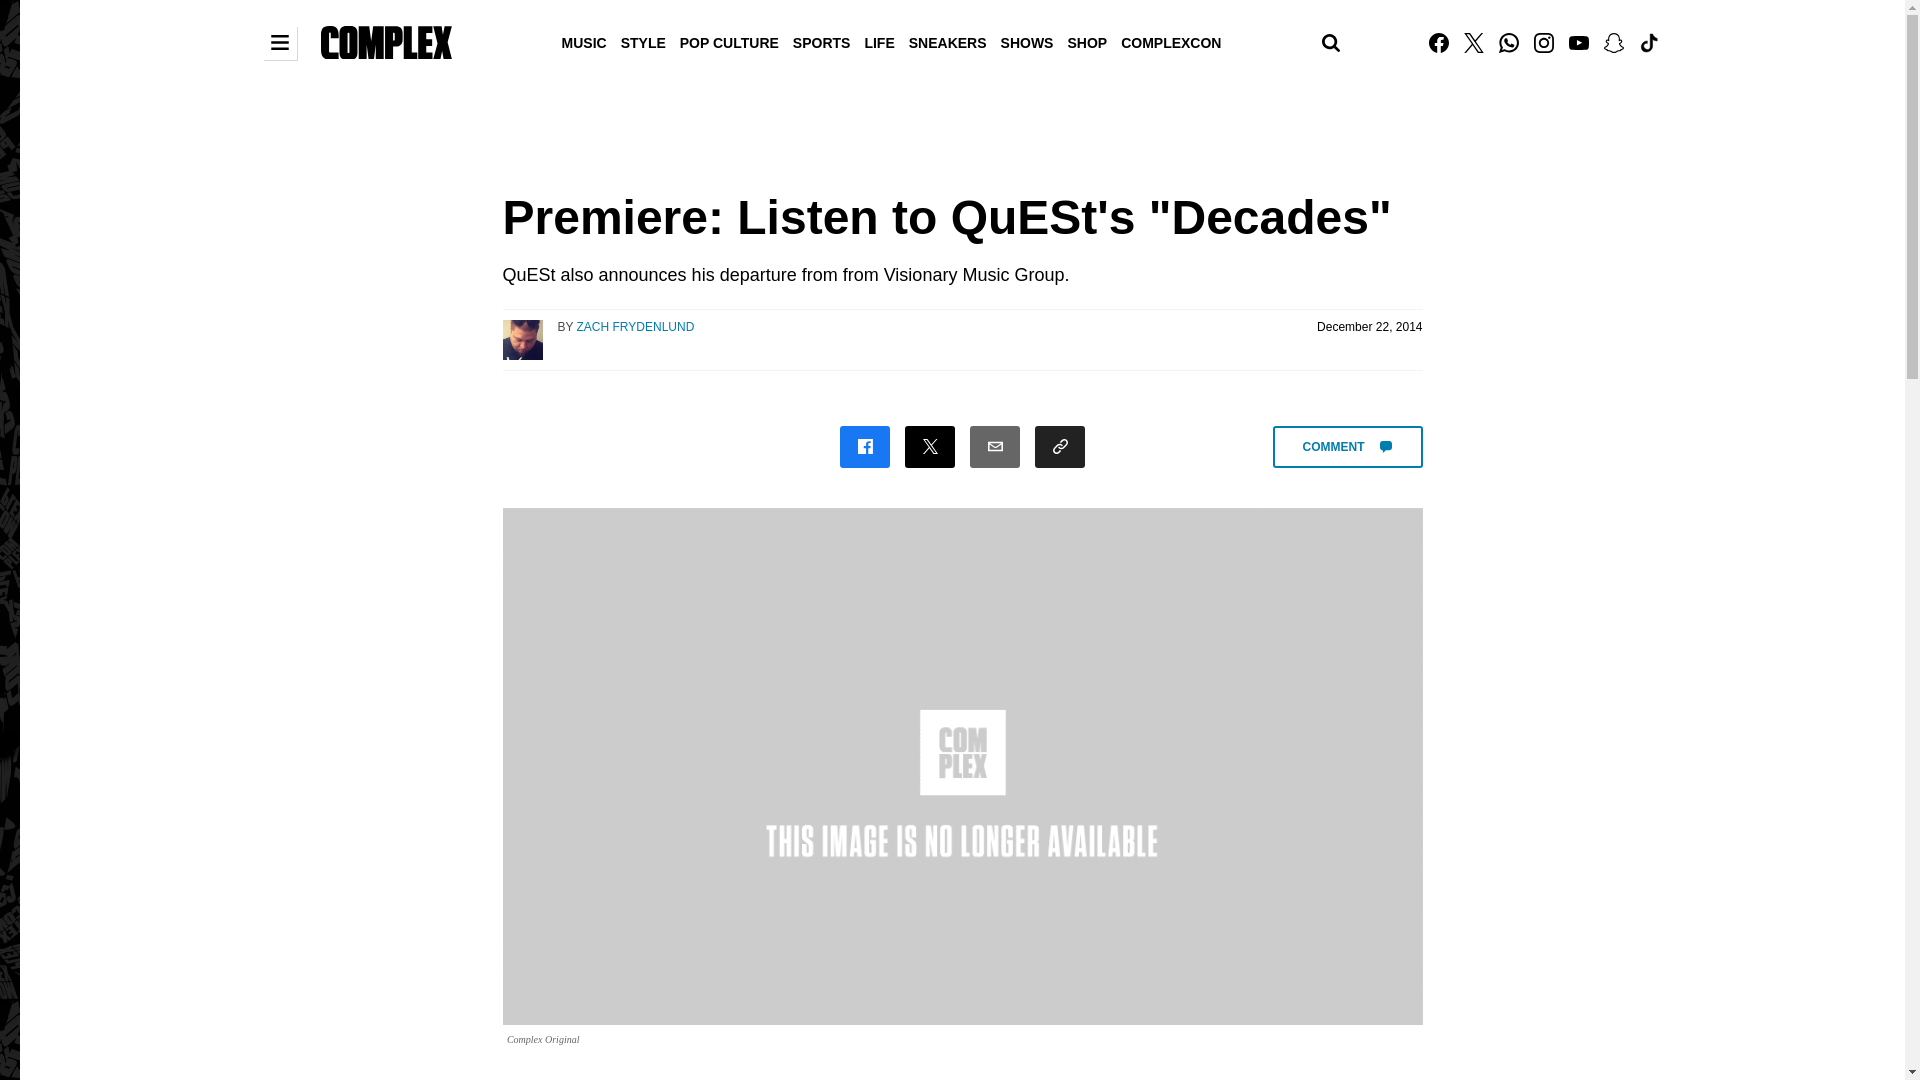 The image size is (1920, 1080). I want to click on STYLE, so click(644, 41).